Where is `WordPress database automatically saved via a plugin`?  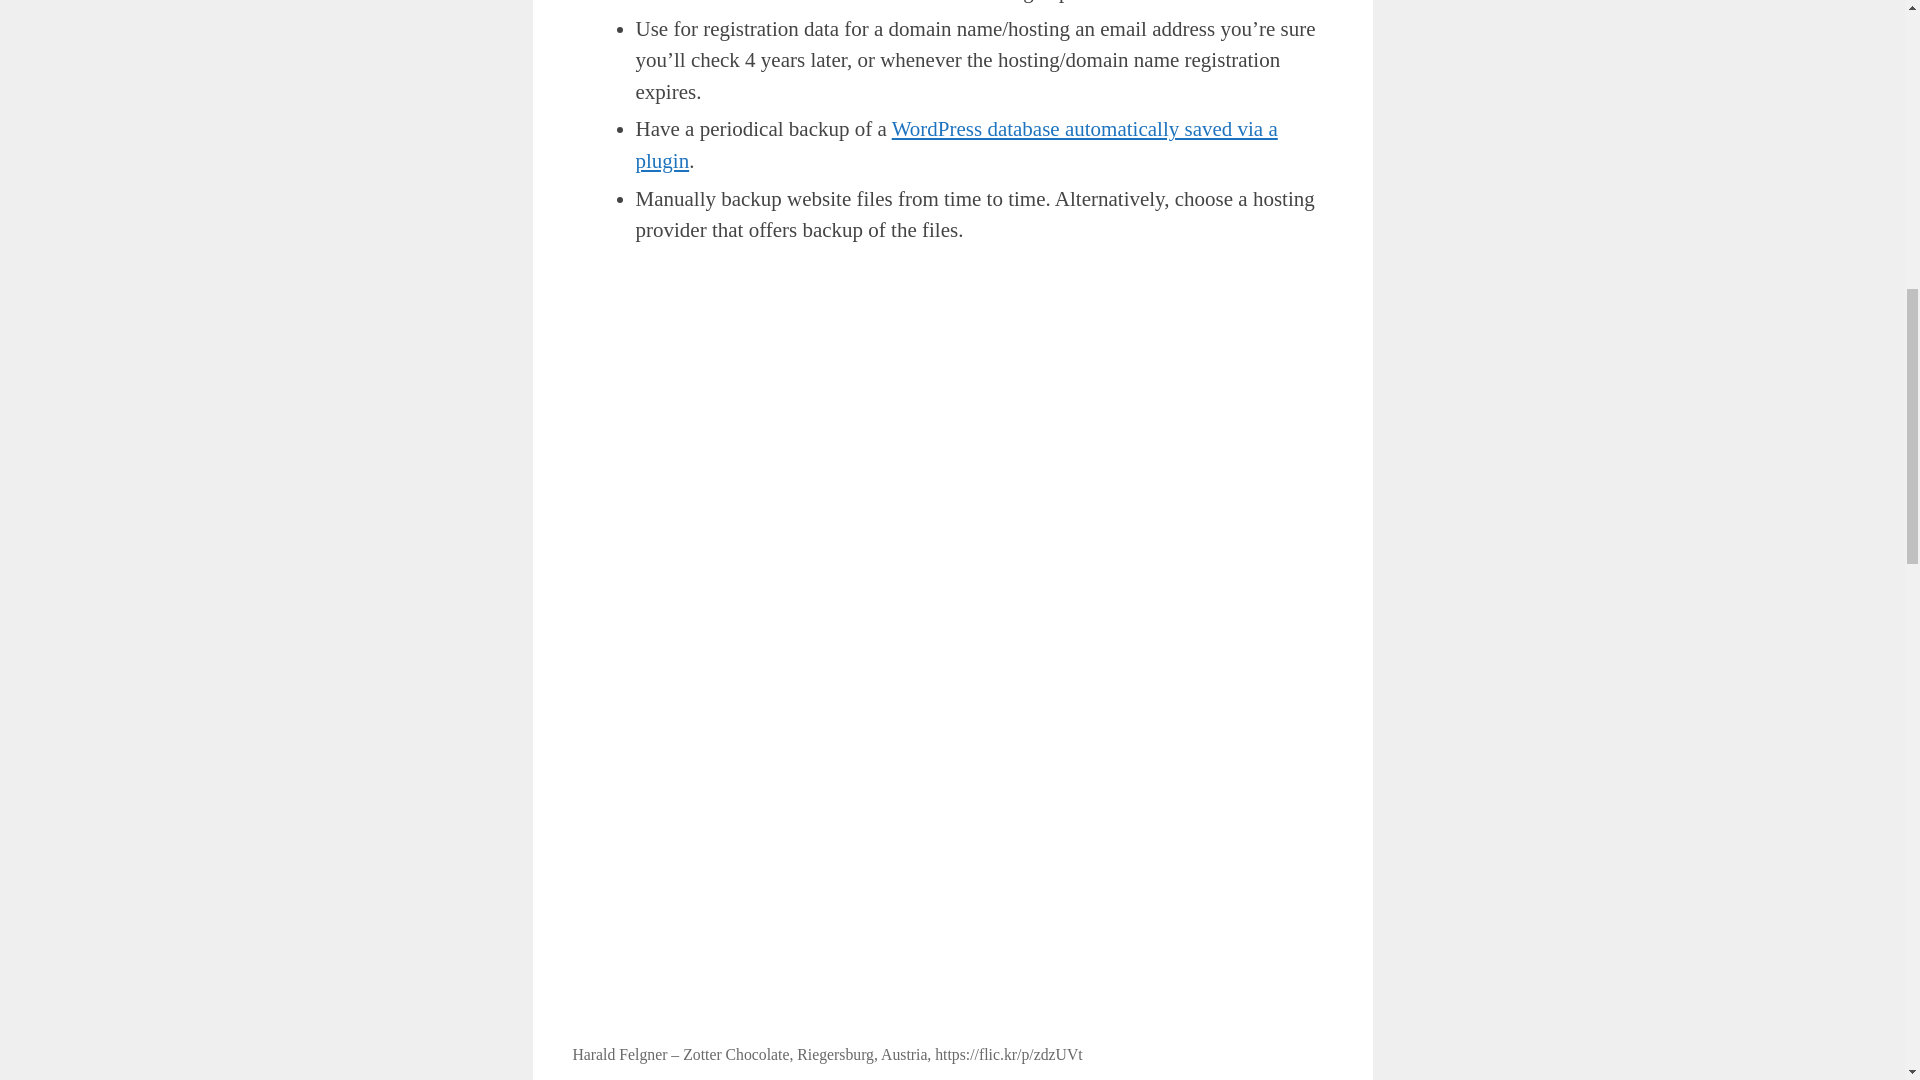
WordPress database automatically saved via a plugin is located at coordinates (956, 144).